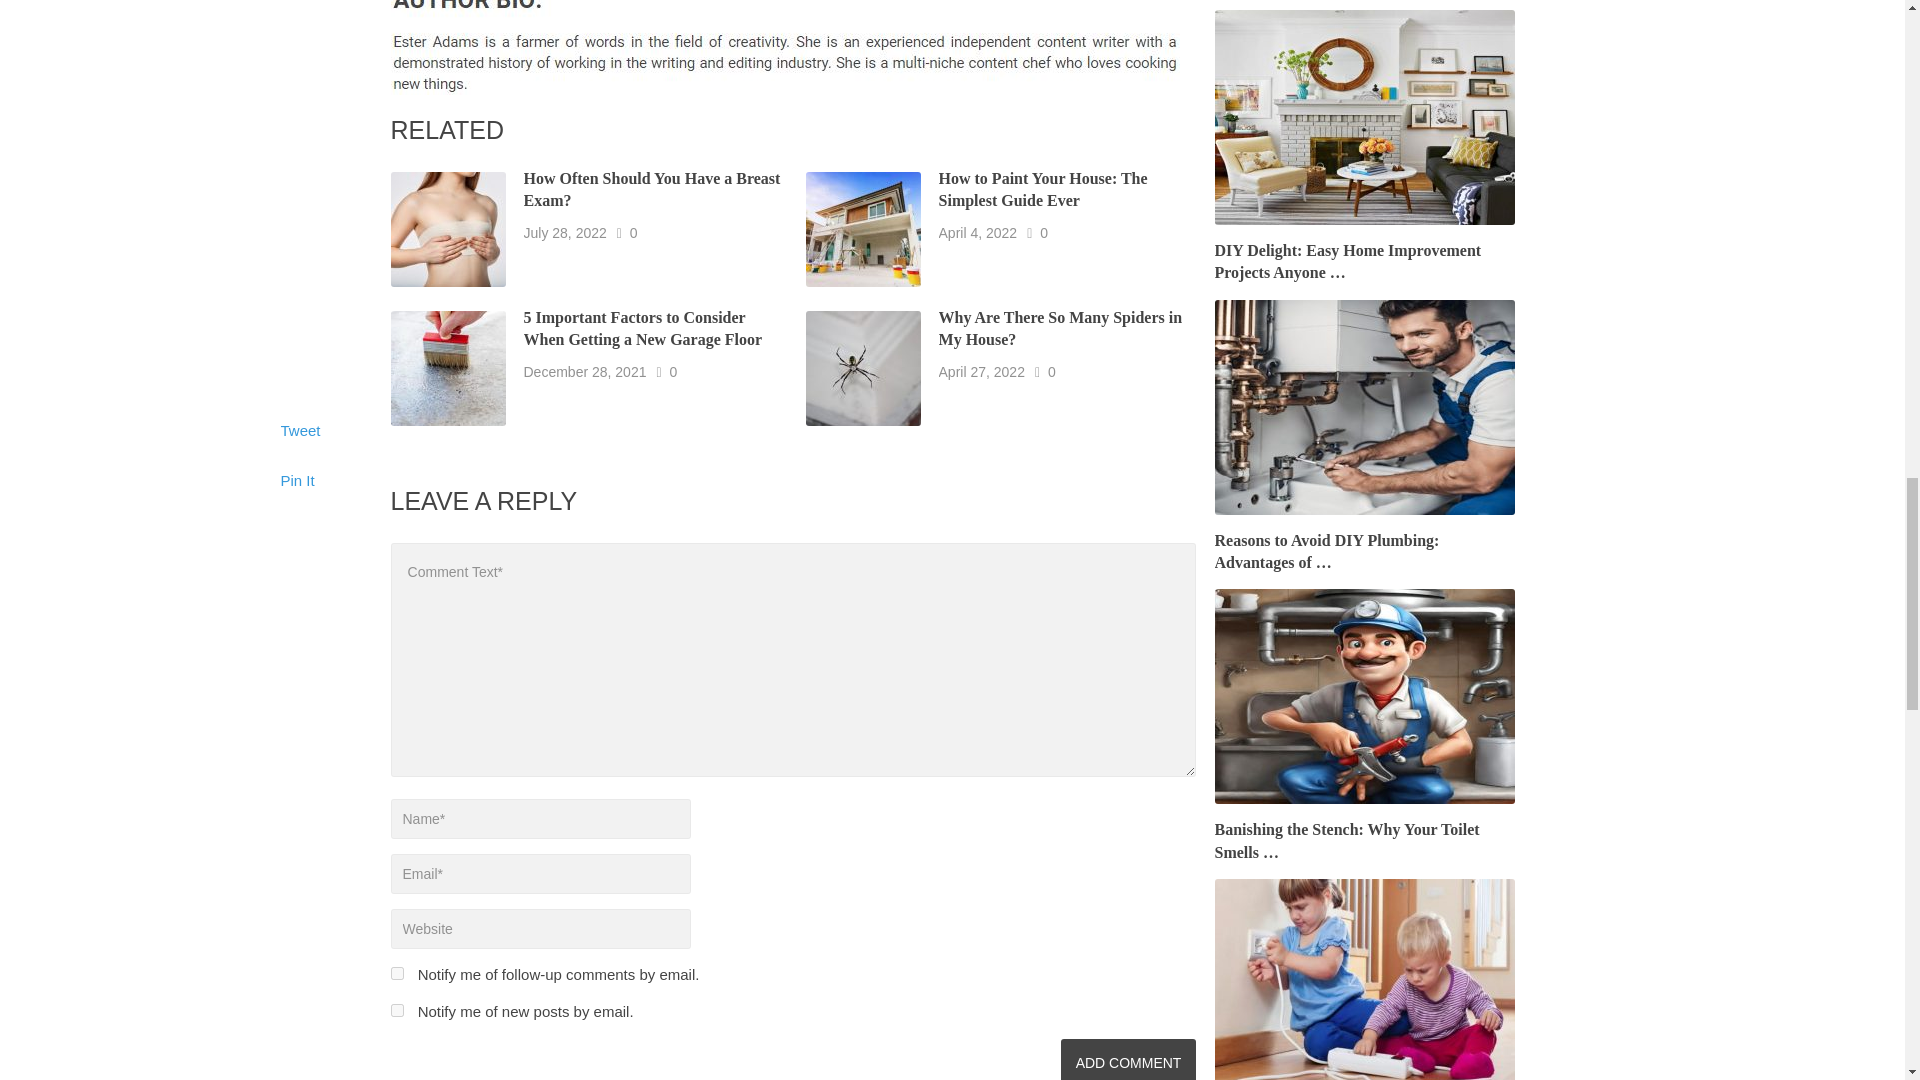 Image resolution: width=1920 pixels, height=1080 pixels. What do you see at coordinates (396, 1010) in the screenshot?
I see `subscribe` at bounding box center [396, 1010].